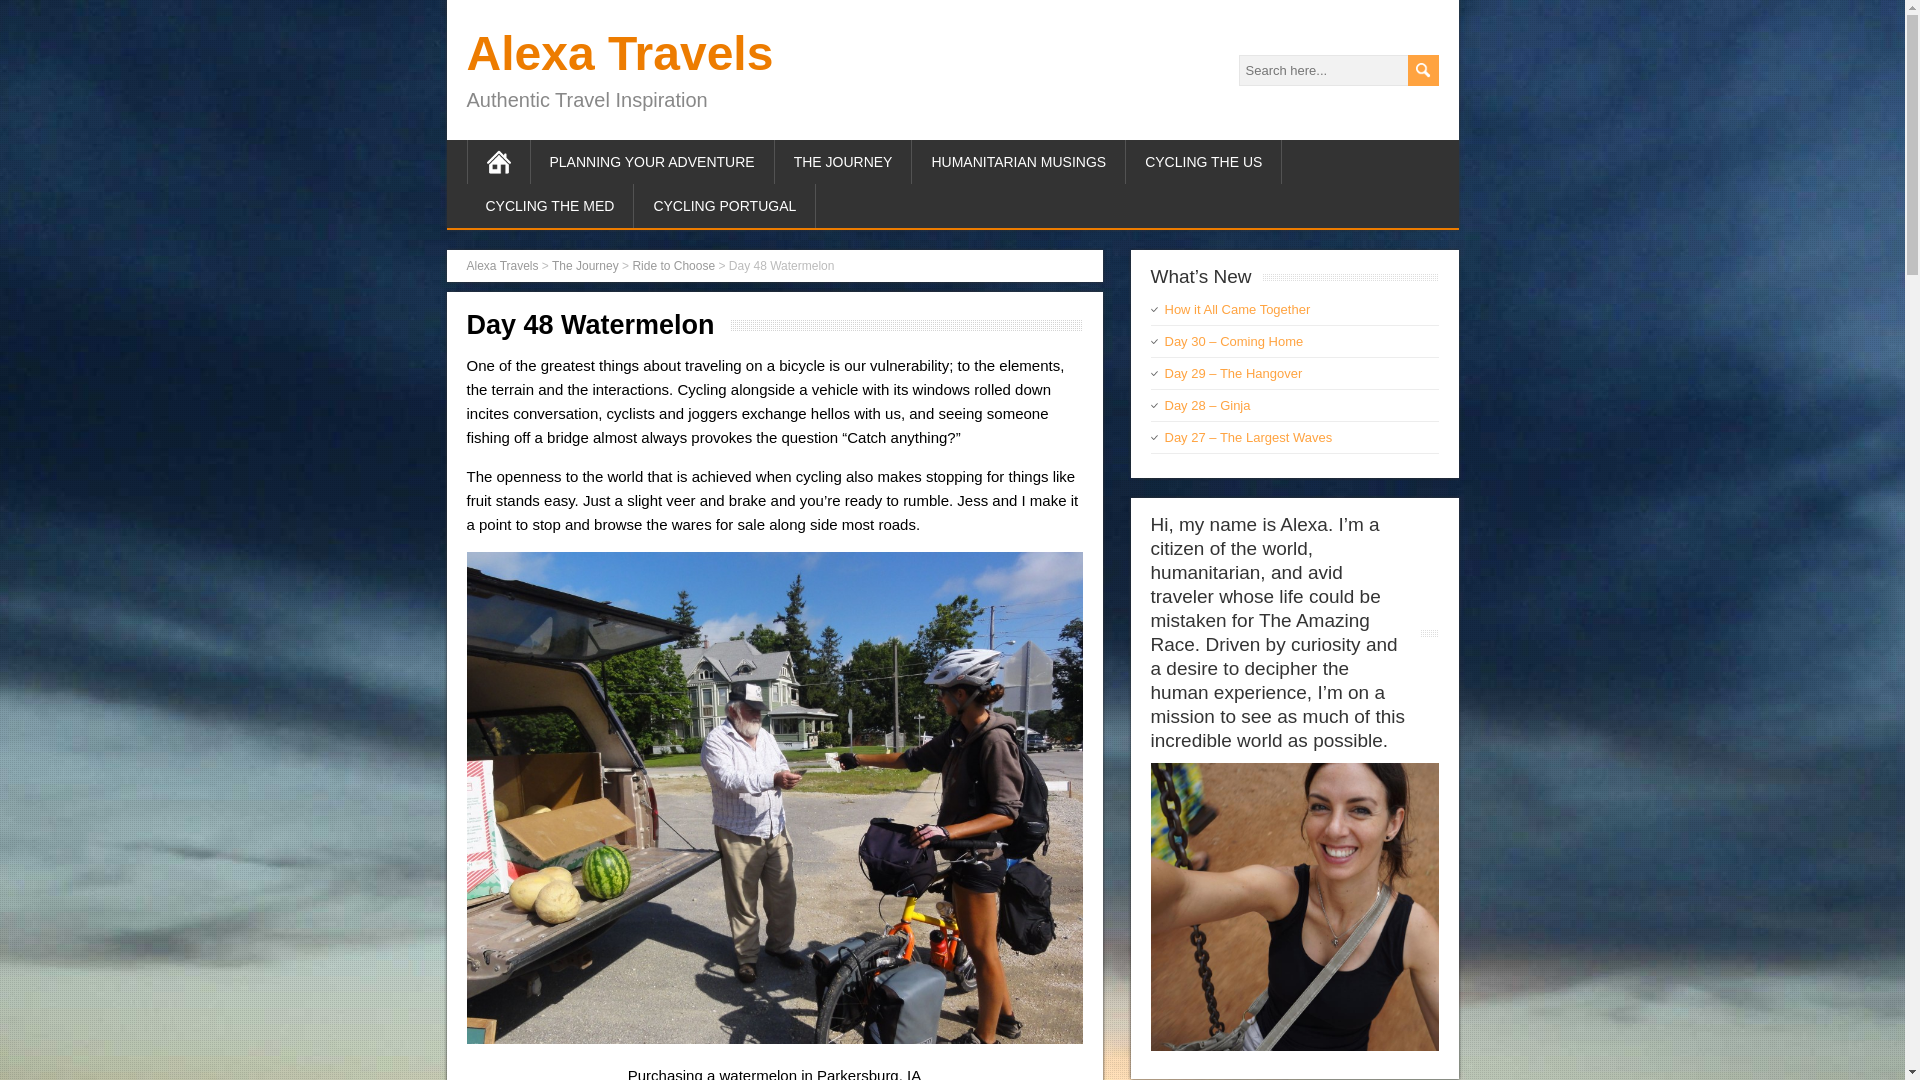  I want to click on Go to Alexa Travels., so click(502, 266).